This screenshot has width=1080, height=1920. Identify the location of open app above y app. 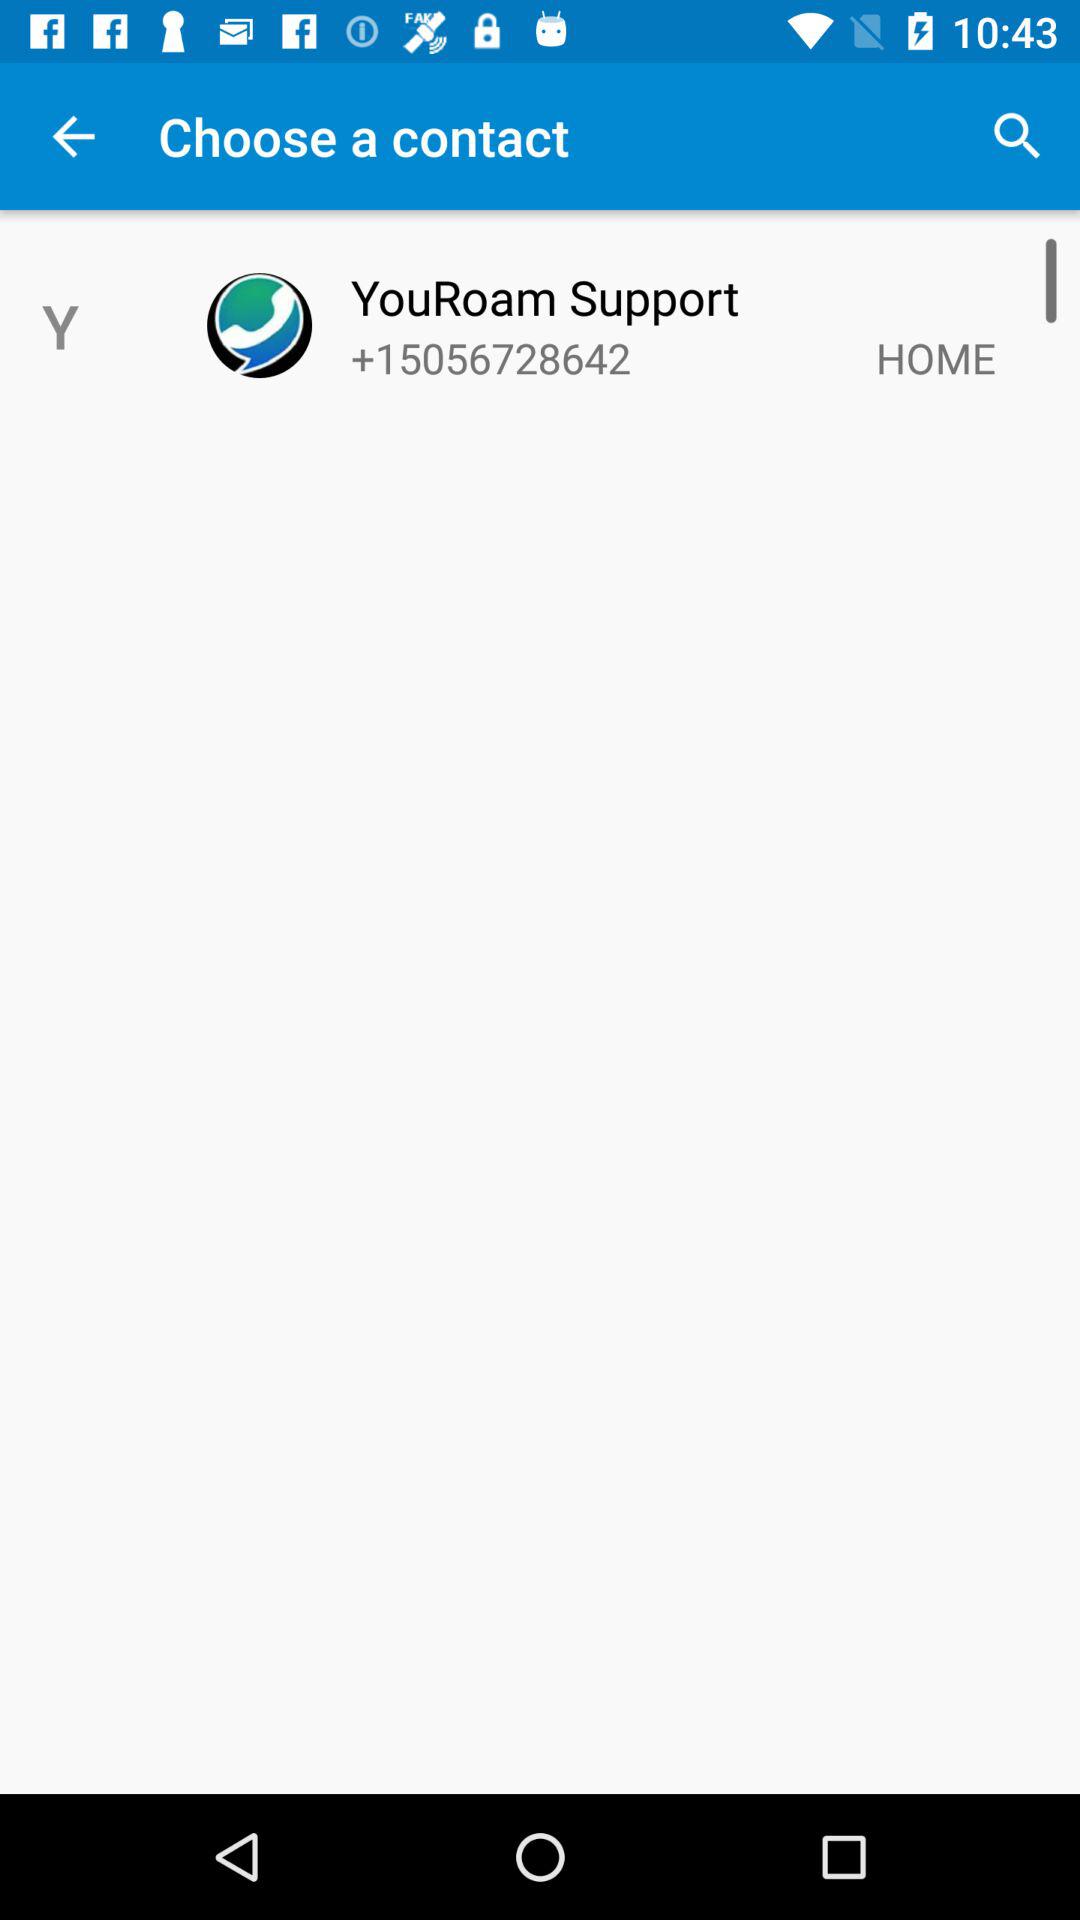
(73, 136).